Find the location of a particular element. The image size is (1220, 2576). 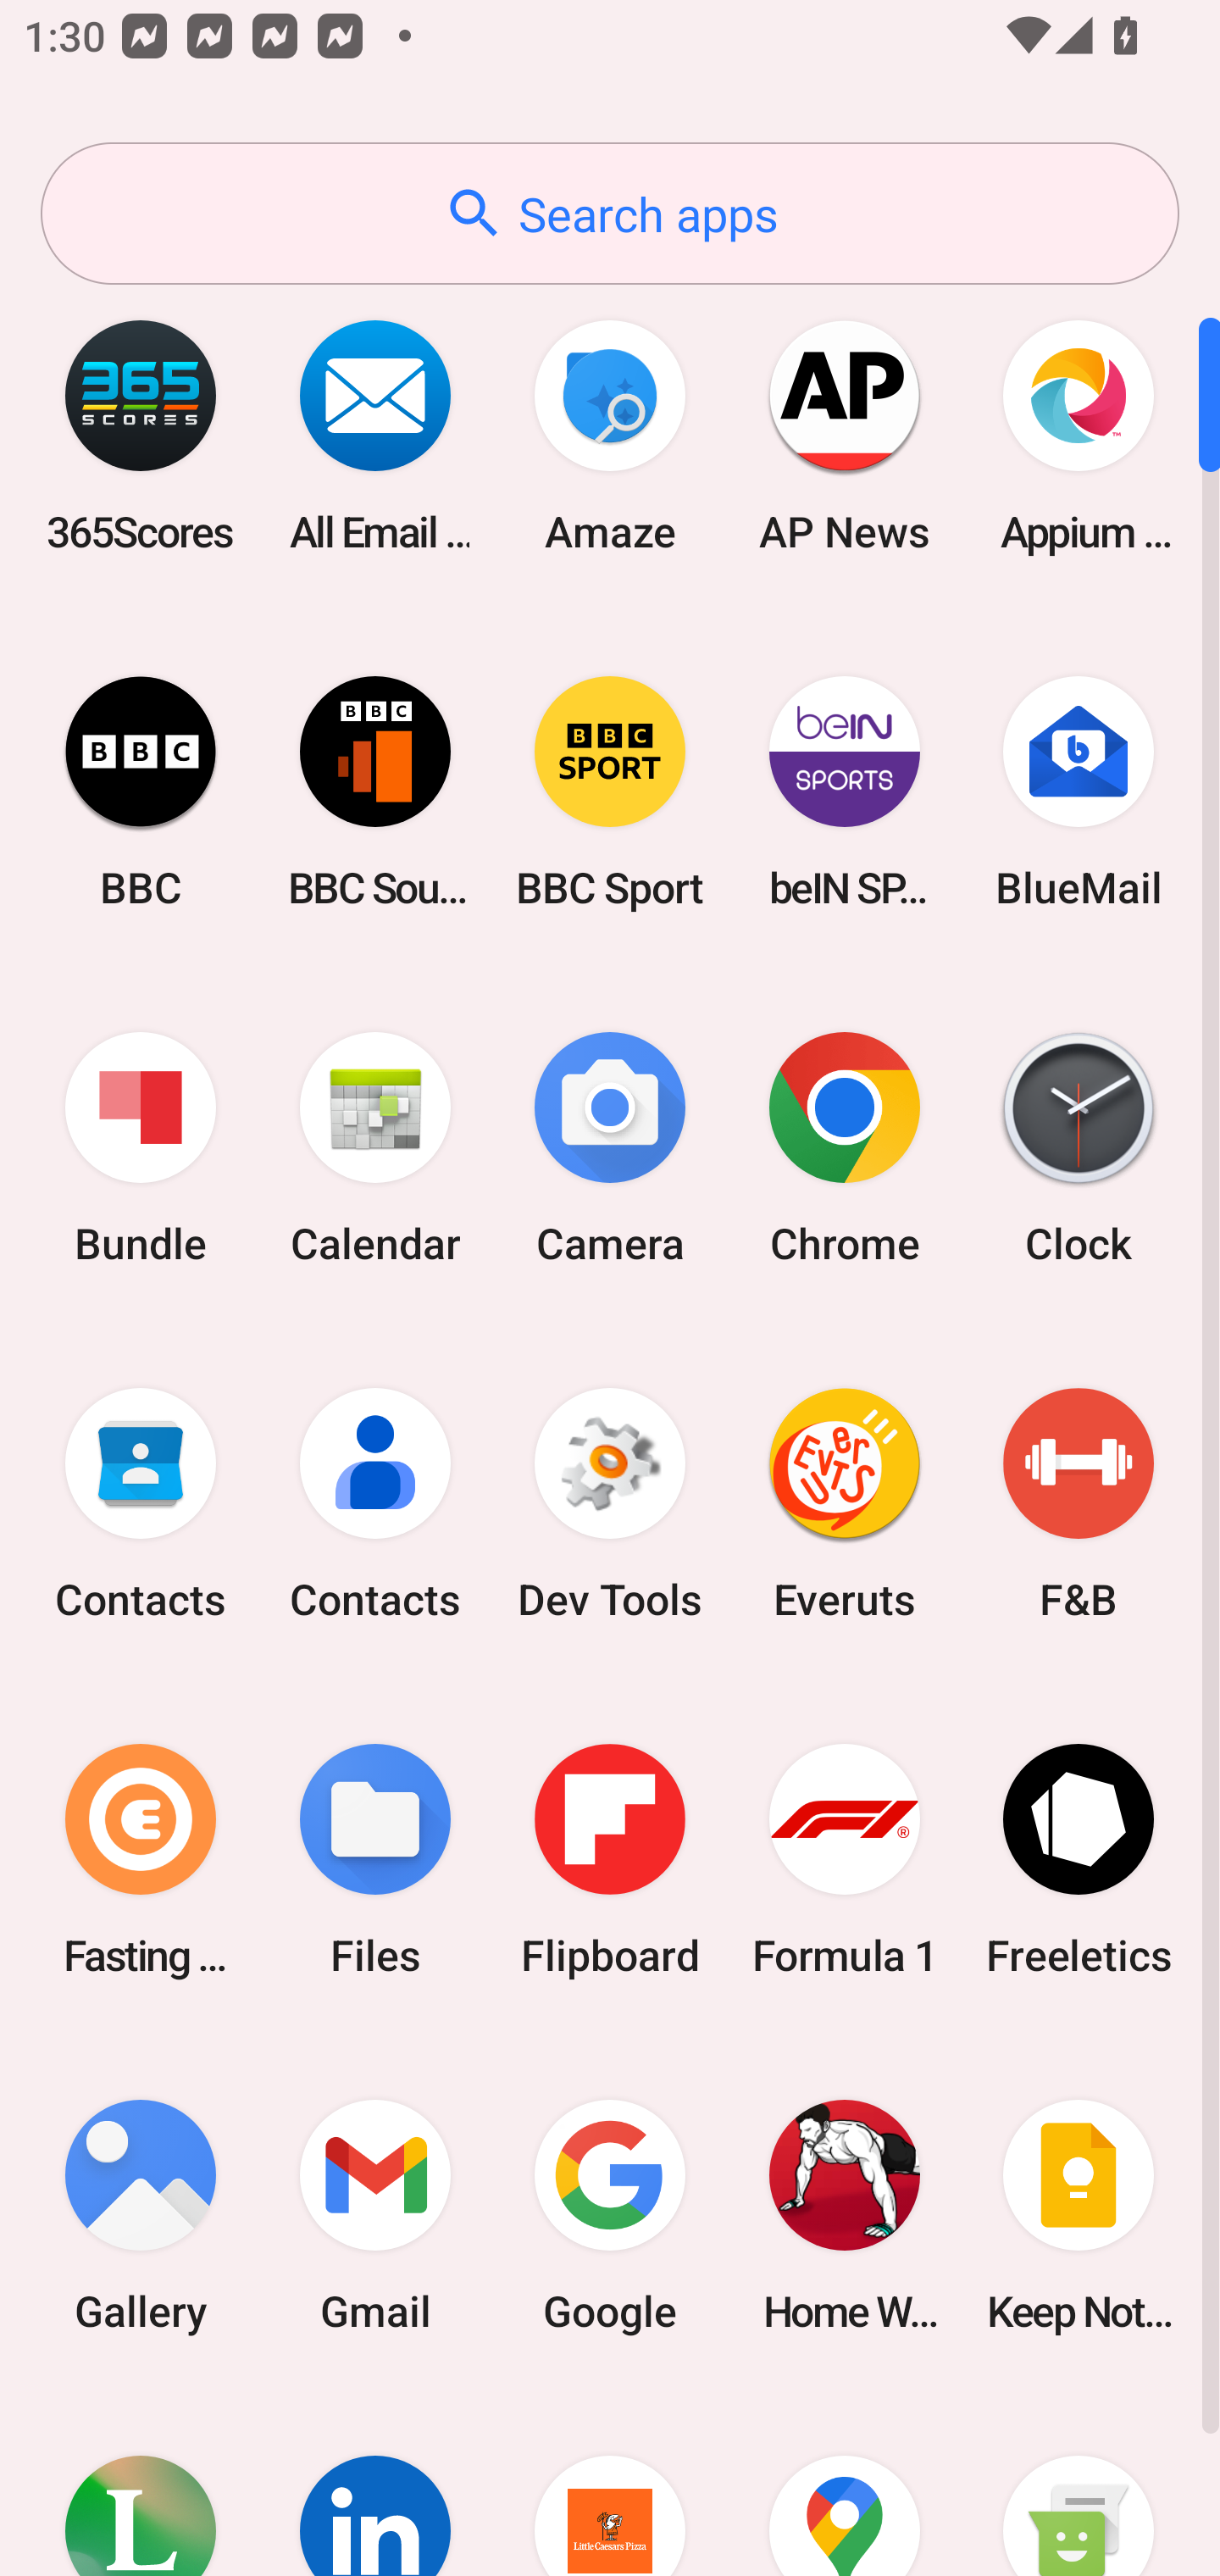

Contacts is located at coordinates (375, 1504).